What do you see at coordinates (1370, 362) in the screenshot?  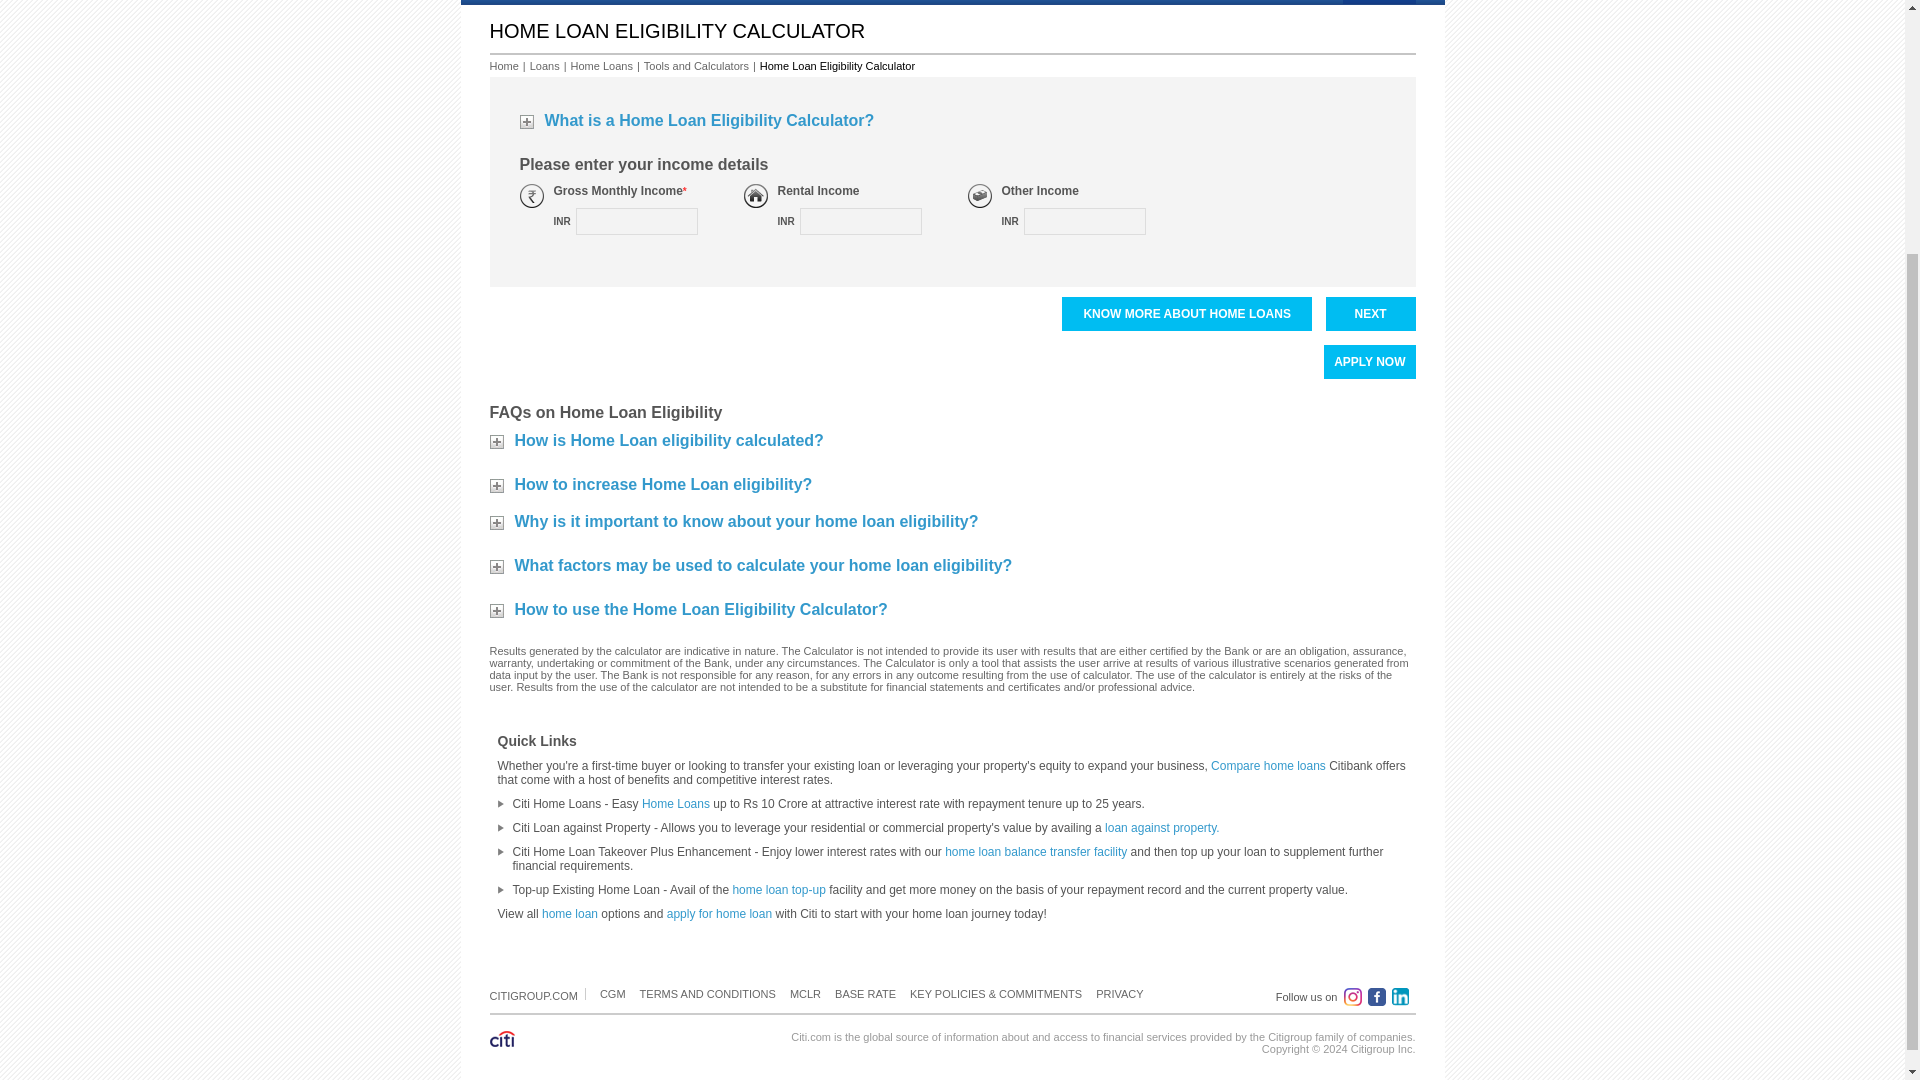 I see `APPLY NOW` at bounding box center [1370, 362].